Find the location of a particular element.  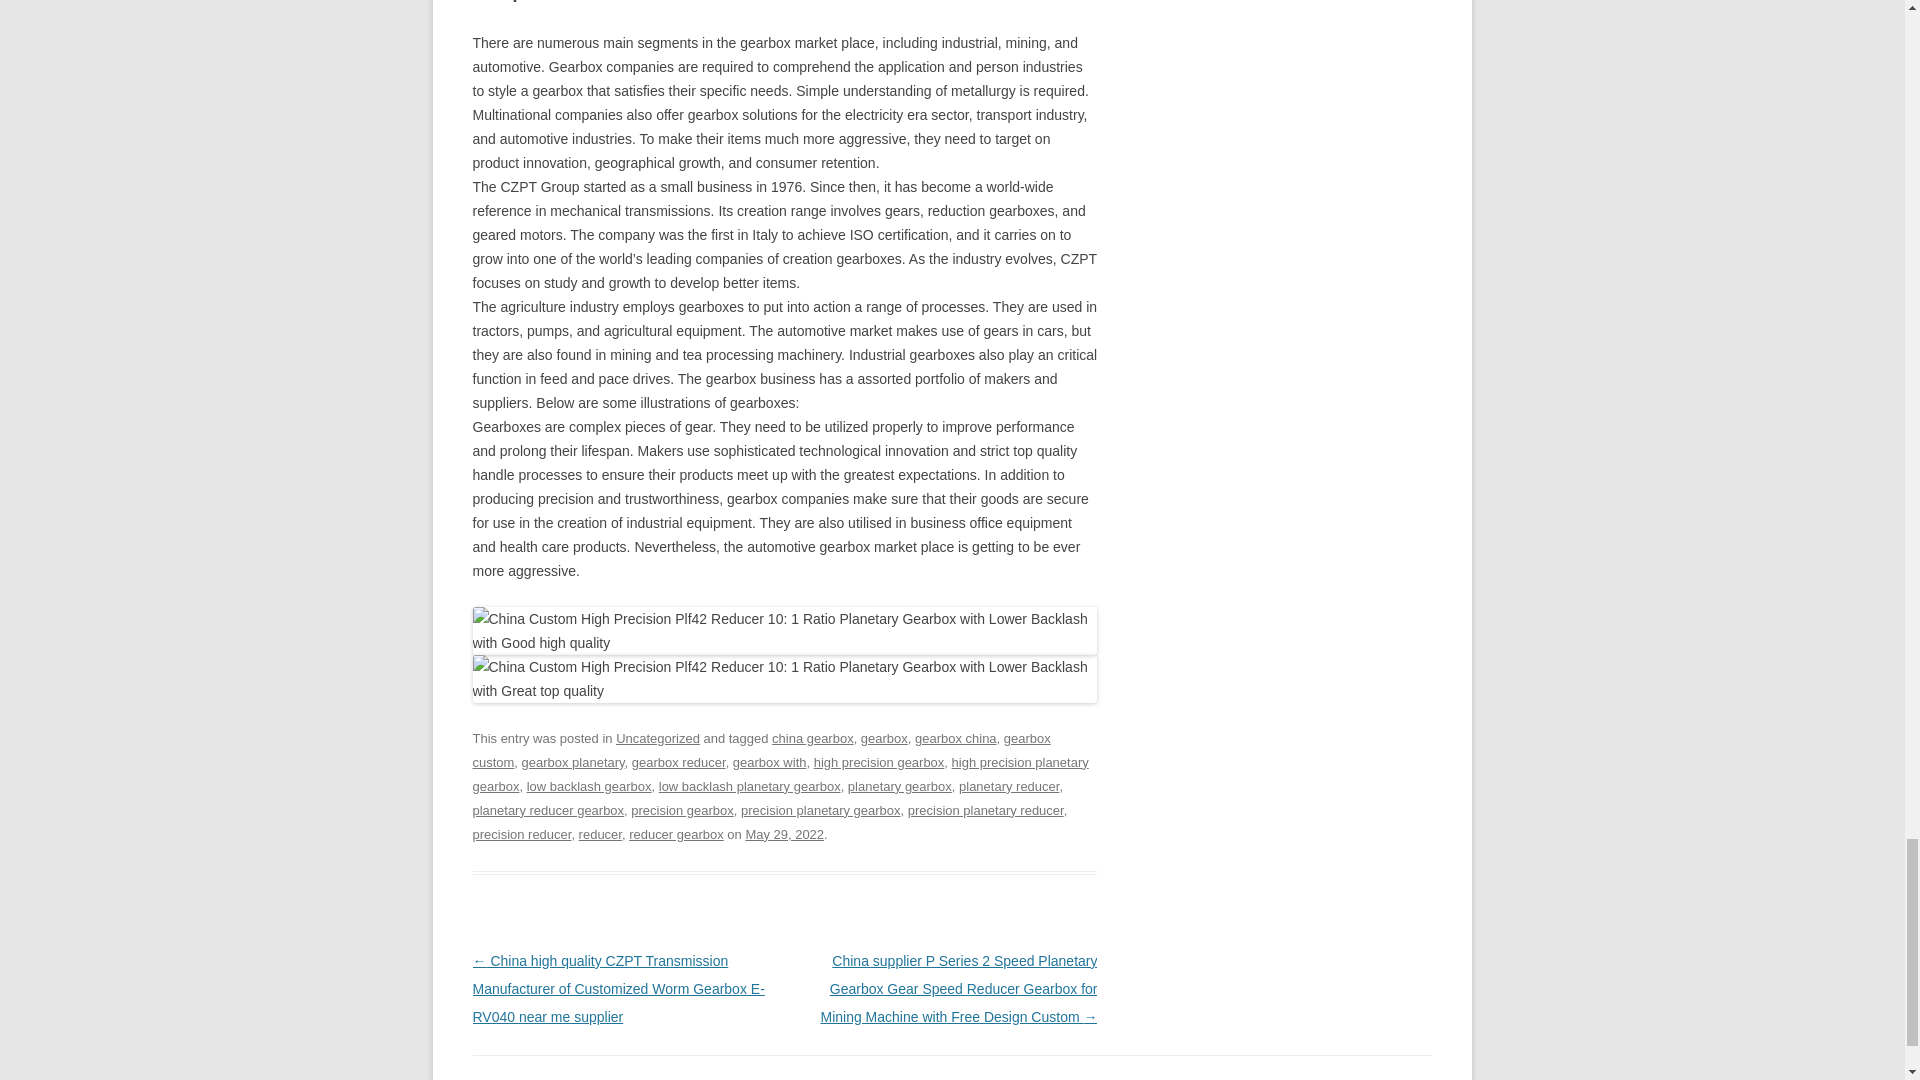

gearbox planetary is located at coordinates (574, 762).